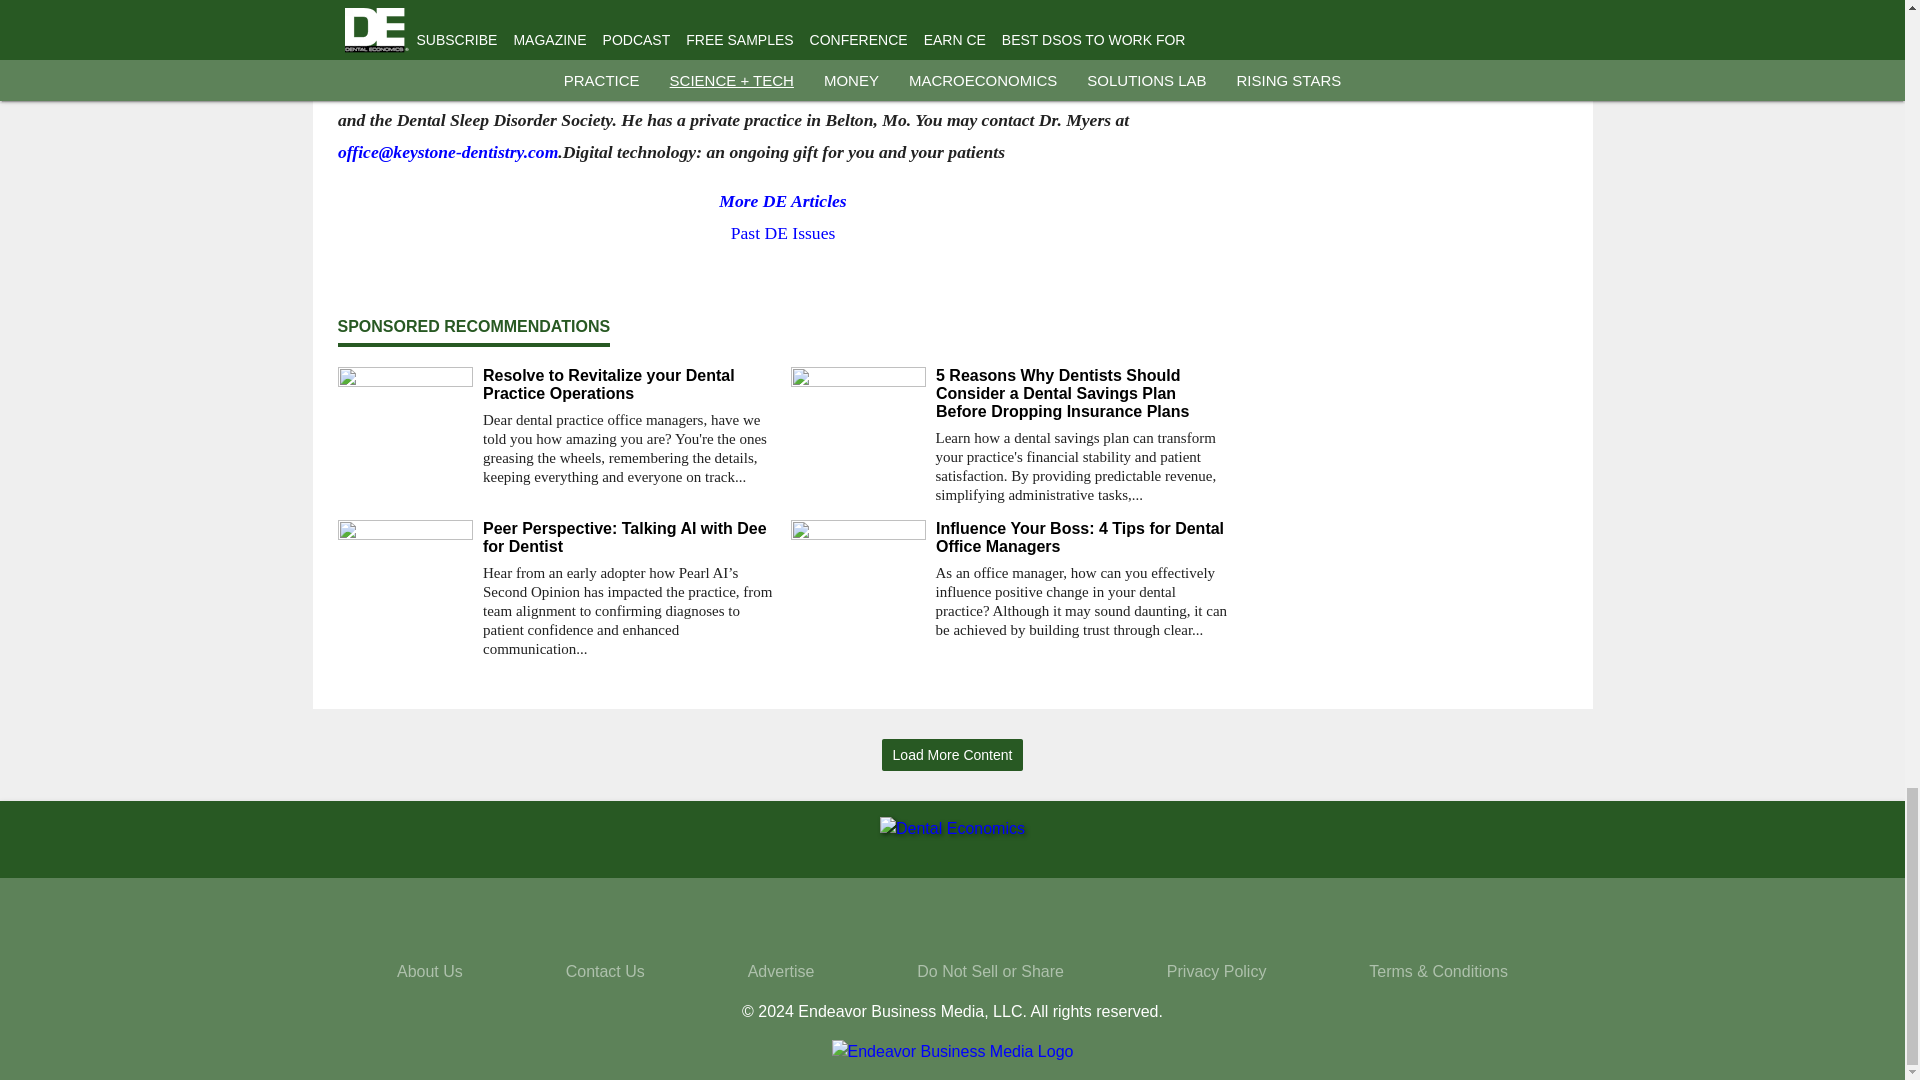  Describe the element at coordinates (628, 384) in the screenshot. I see `Resolve to Revitalize your Dental Practice Operations` at that location.